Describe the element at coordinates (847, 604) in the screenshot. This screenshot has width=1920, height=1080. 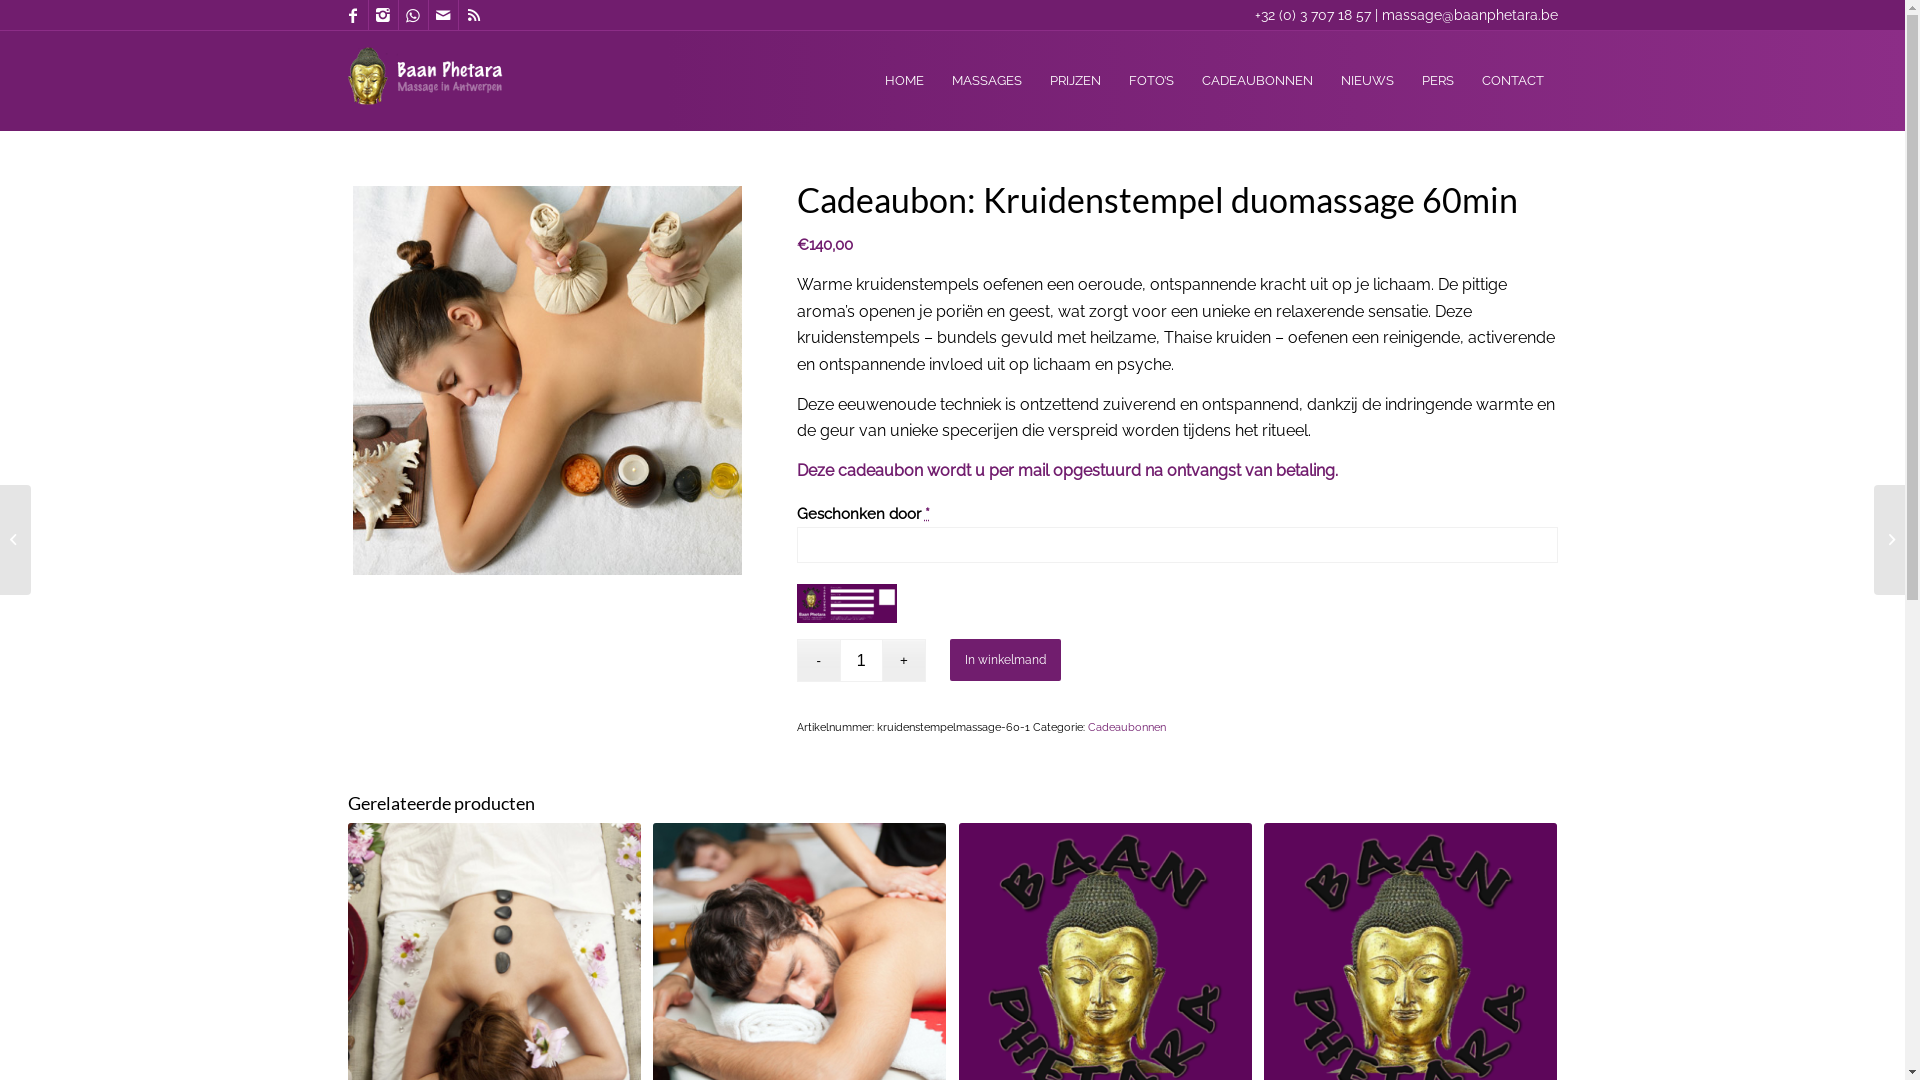
I see `Voucher Image` at that location.